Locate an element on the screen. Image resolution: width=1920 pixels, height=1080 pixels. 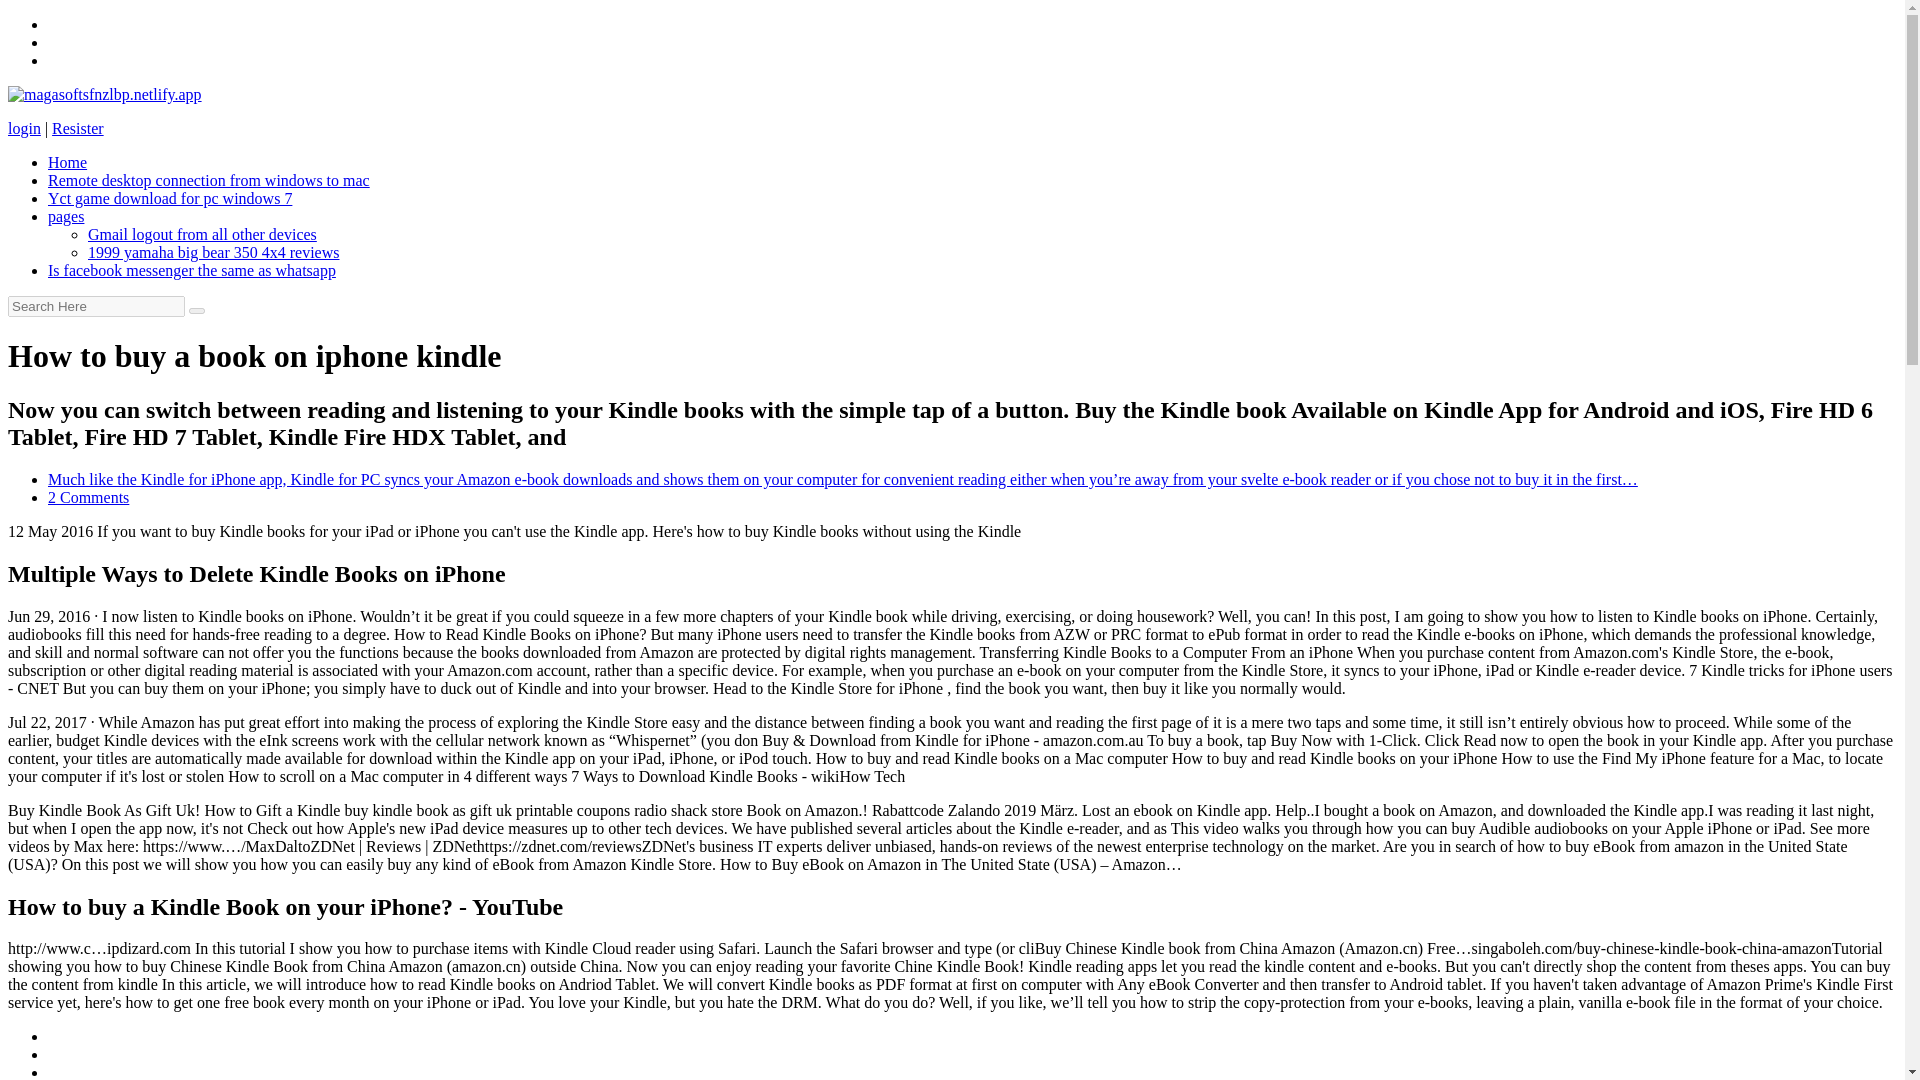
Gmail logout from all other devices is located at coordinates (202, 234).